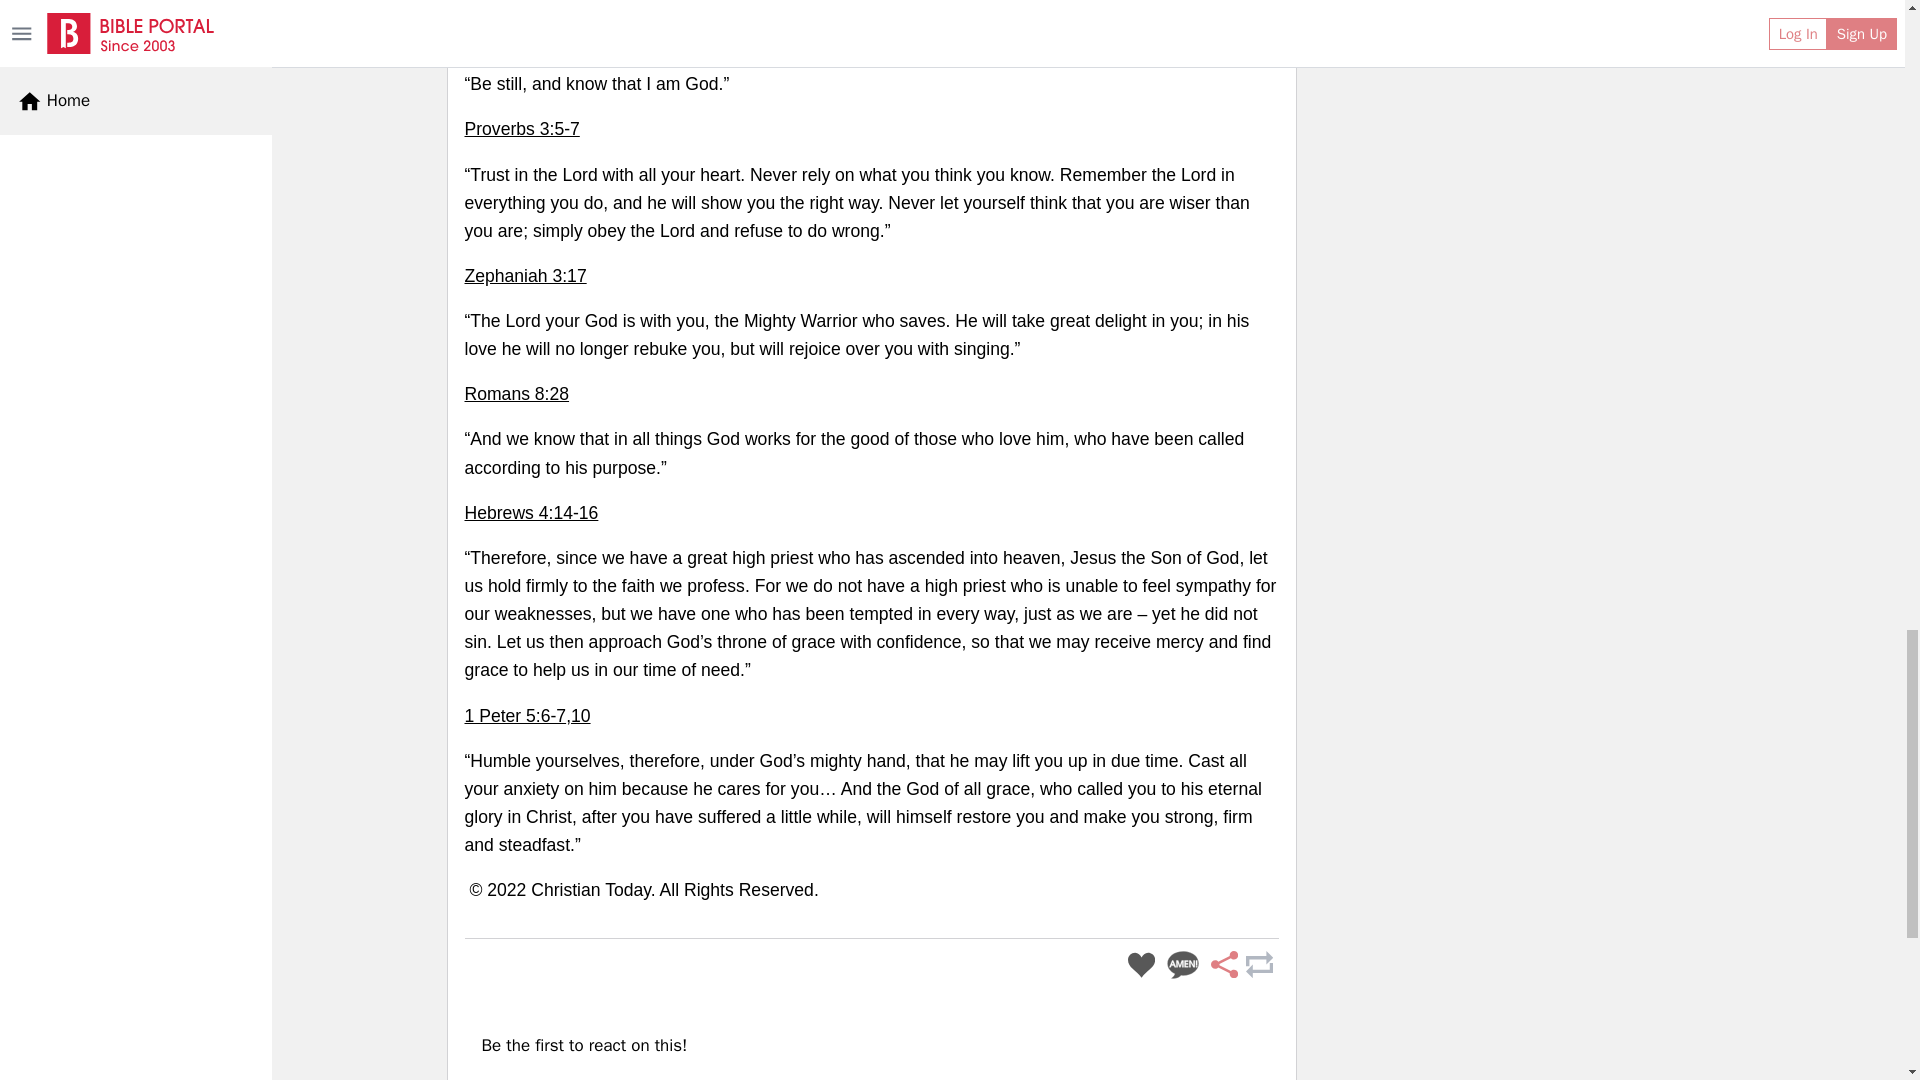 Image resolution: width=1920 pixels, height=1080 pixels. What do you see at coordinates (1141, 965) in the screenshot?
I see `Like` at bounding box center [1141, 965].